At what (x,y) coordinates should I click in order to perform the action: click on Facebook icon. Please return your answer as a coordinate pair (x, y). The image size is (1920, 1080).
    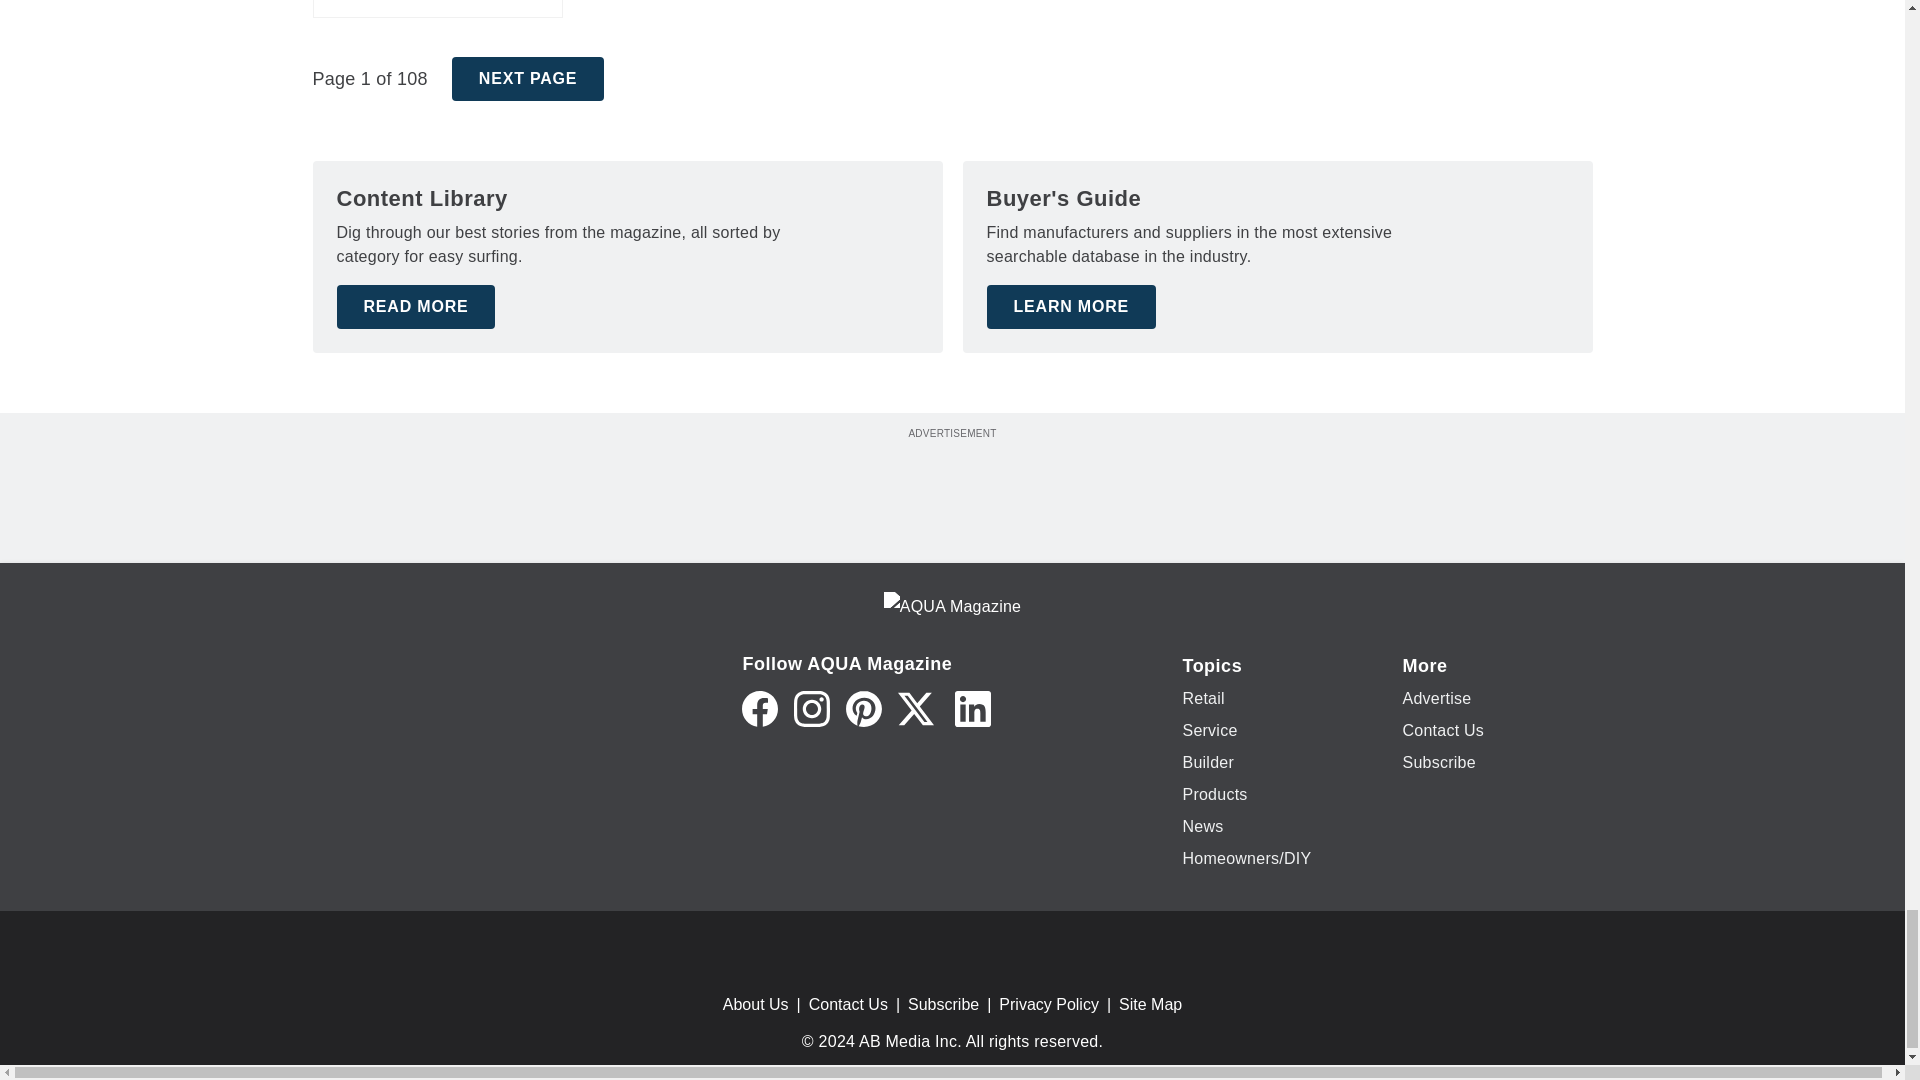
    Looking at the image, I should click on (759, 708).